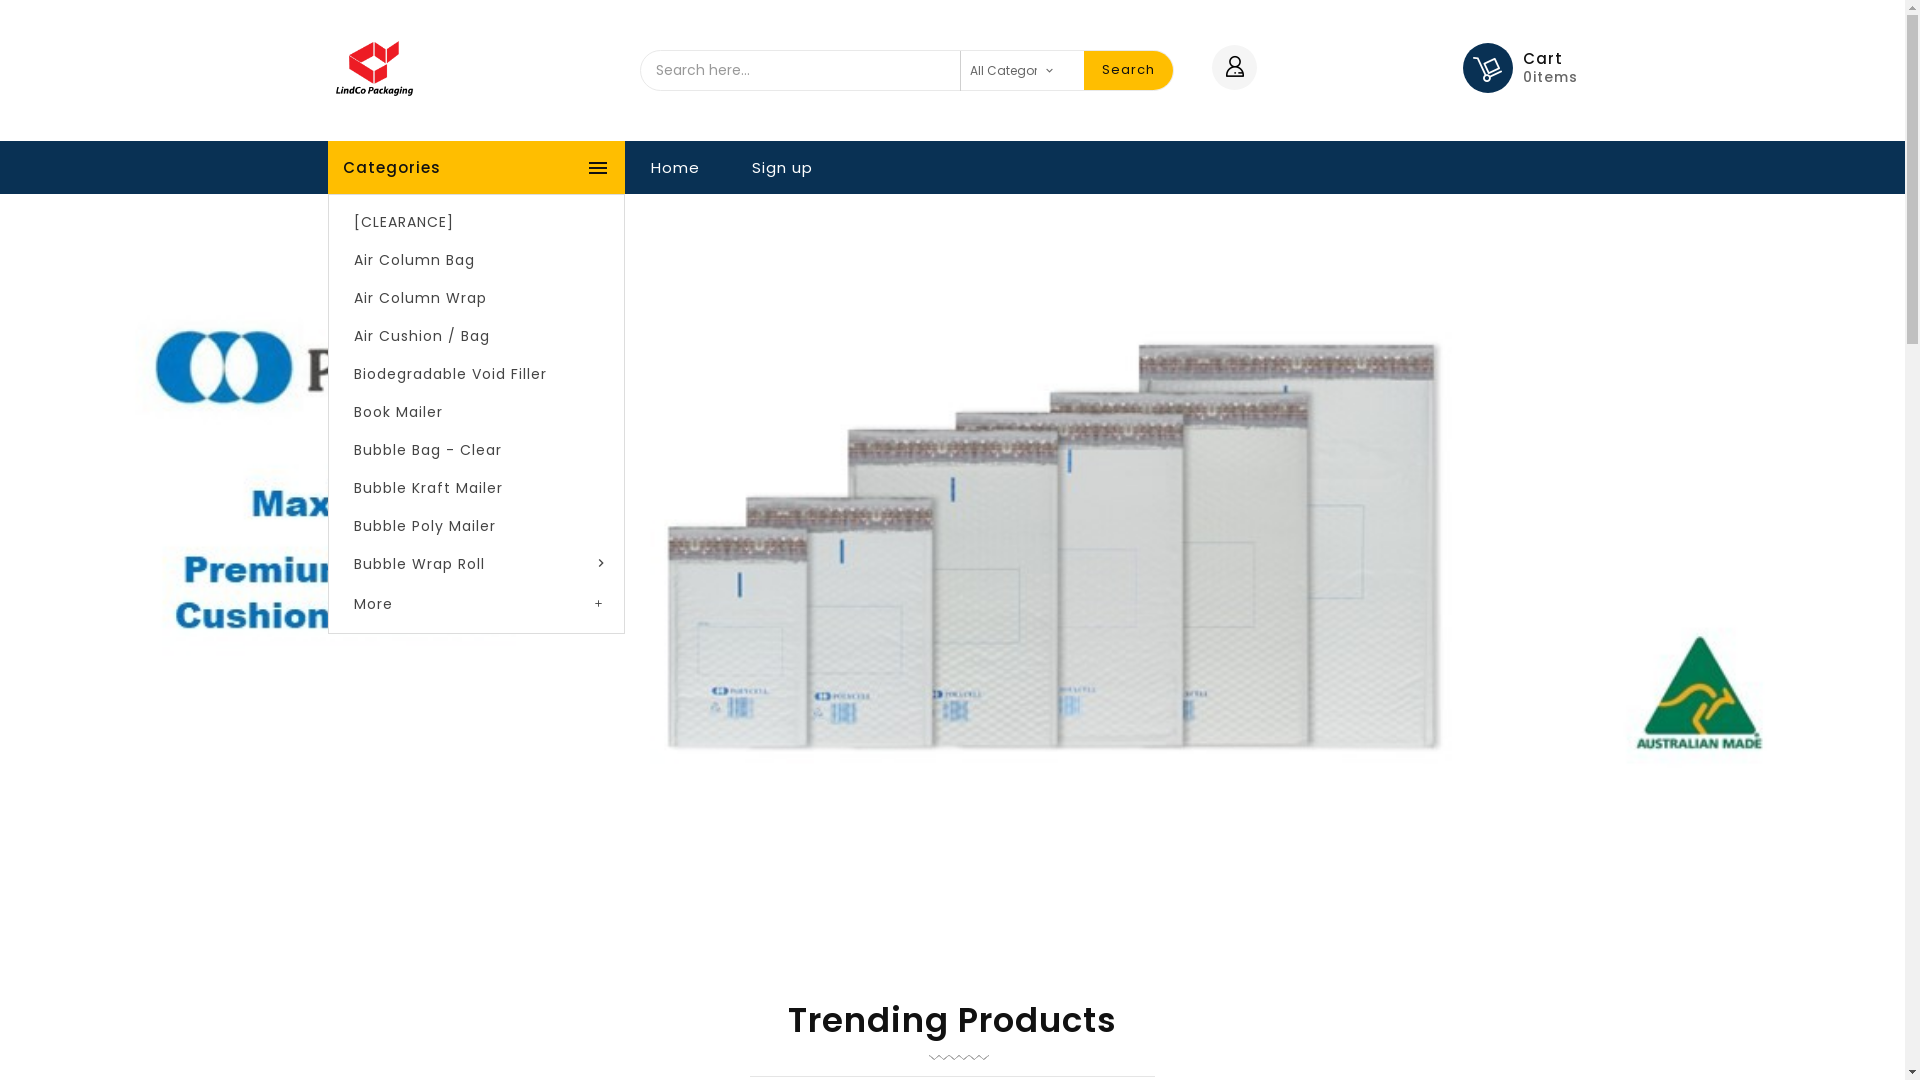 Image resolution: width=1920 pixels, height=1080 pixels. What do you see at coordinates (476, 374) in the screenshot?
I see `Biodegradable Void Filler` at bounding box center [476, 374].